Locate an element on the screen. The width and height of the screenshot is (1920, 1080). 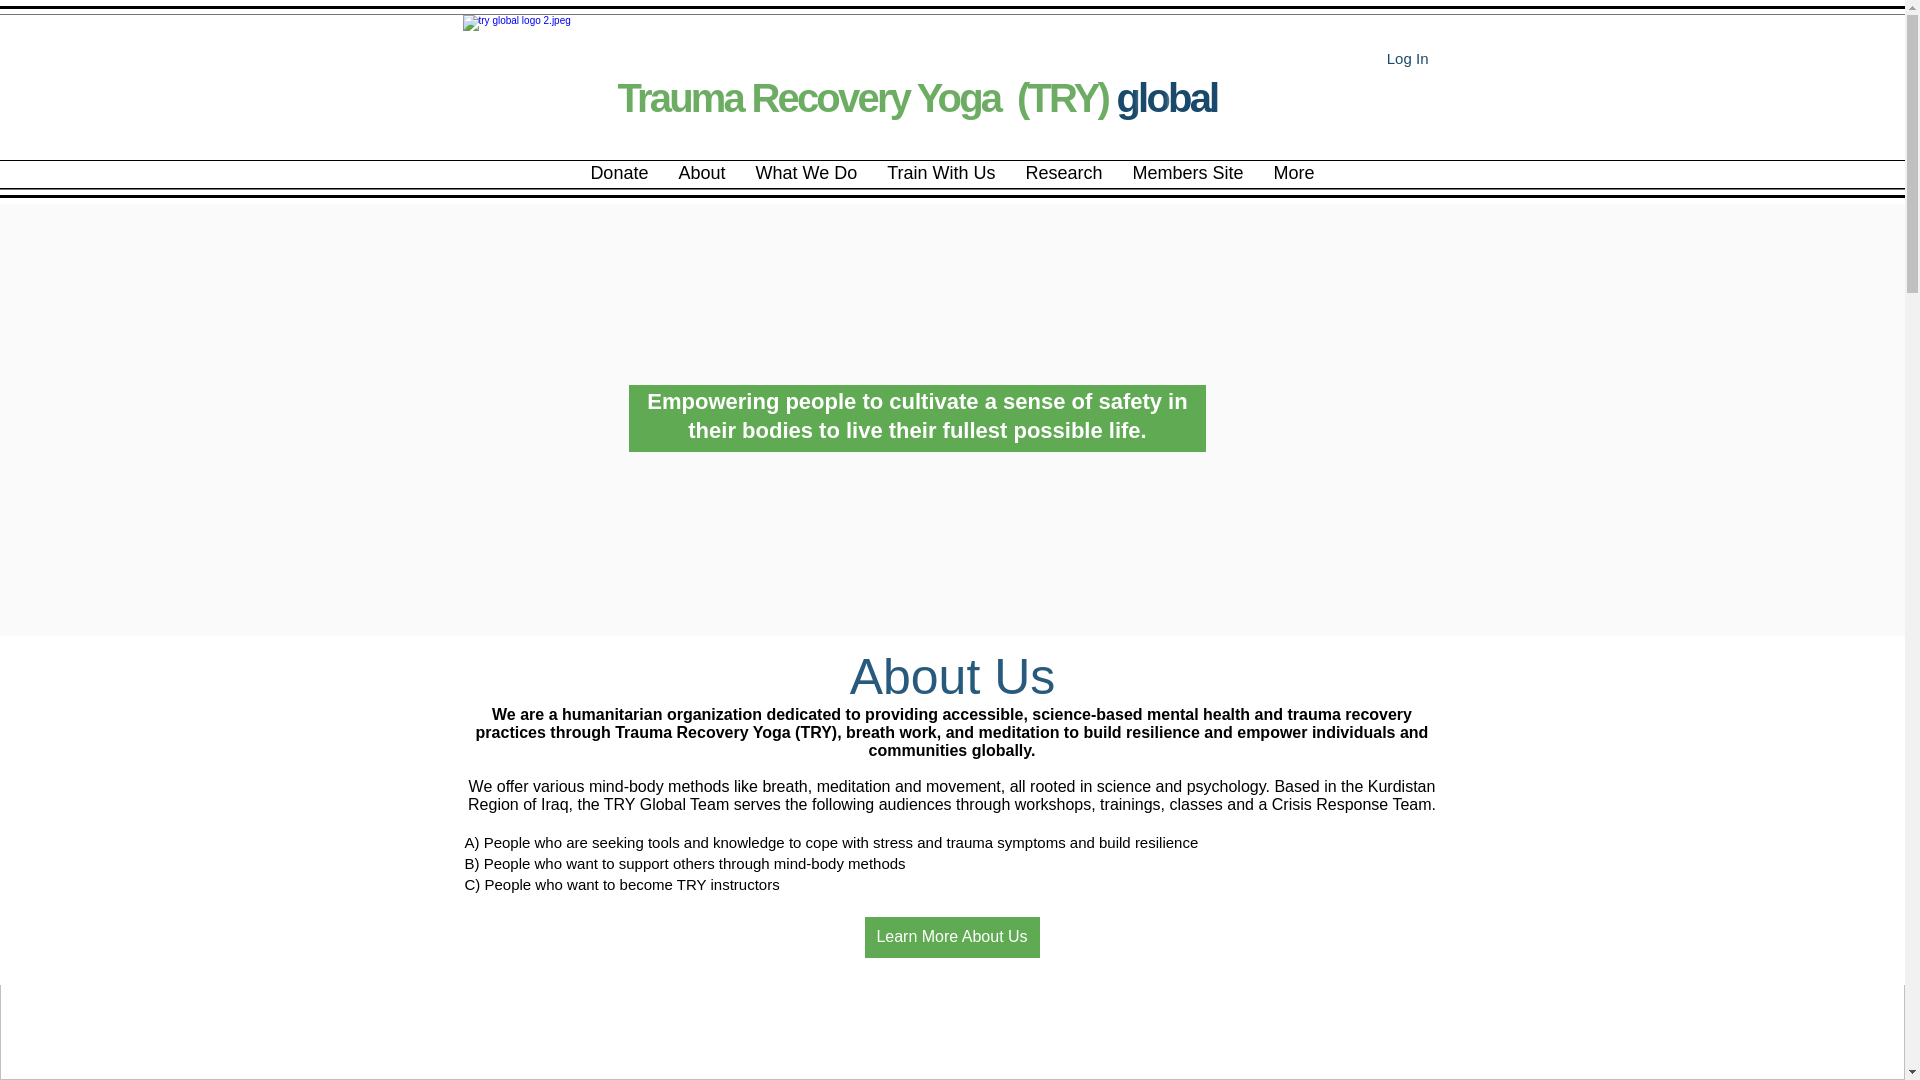
Donate is located at coordinates (618, 174).